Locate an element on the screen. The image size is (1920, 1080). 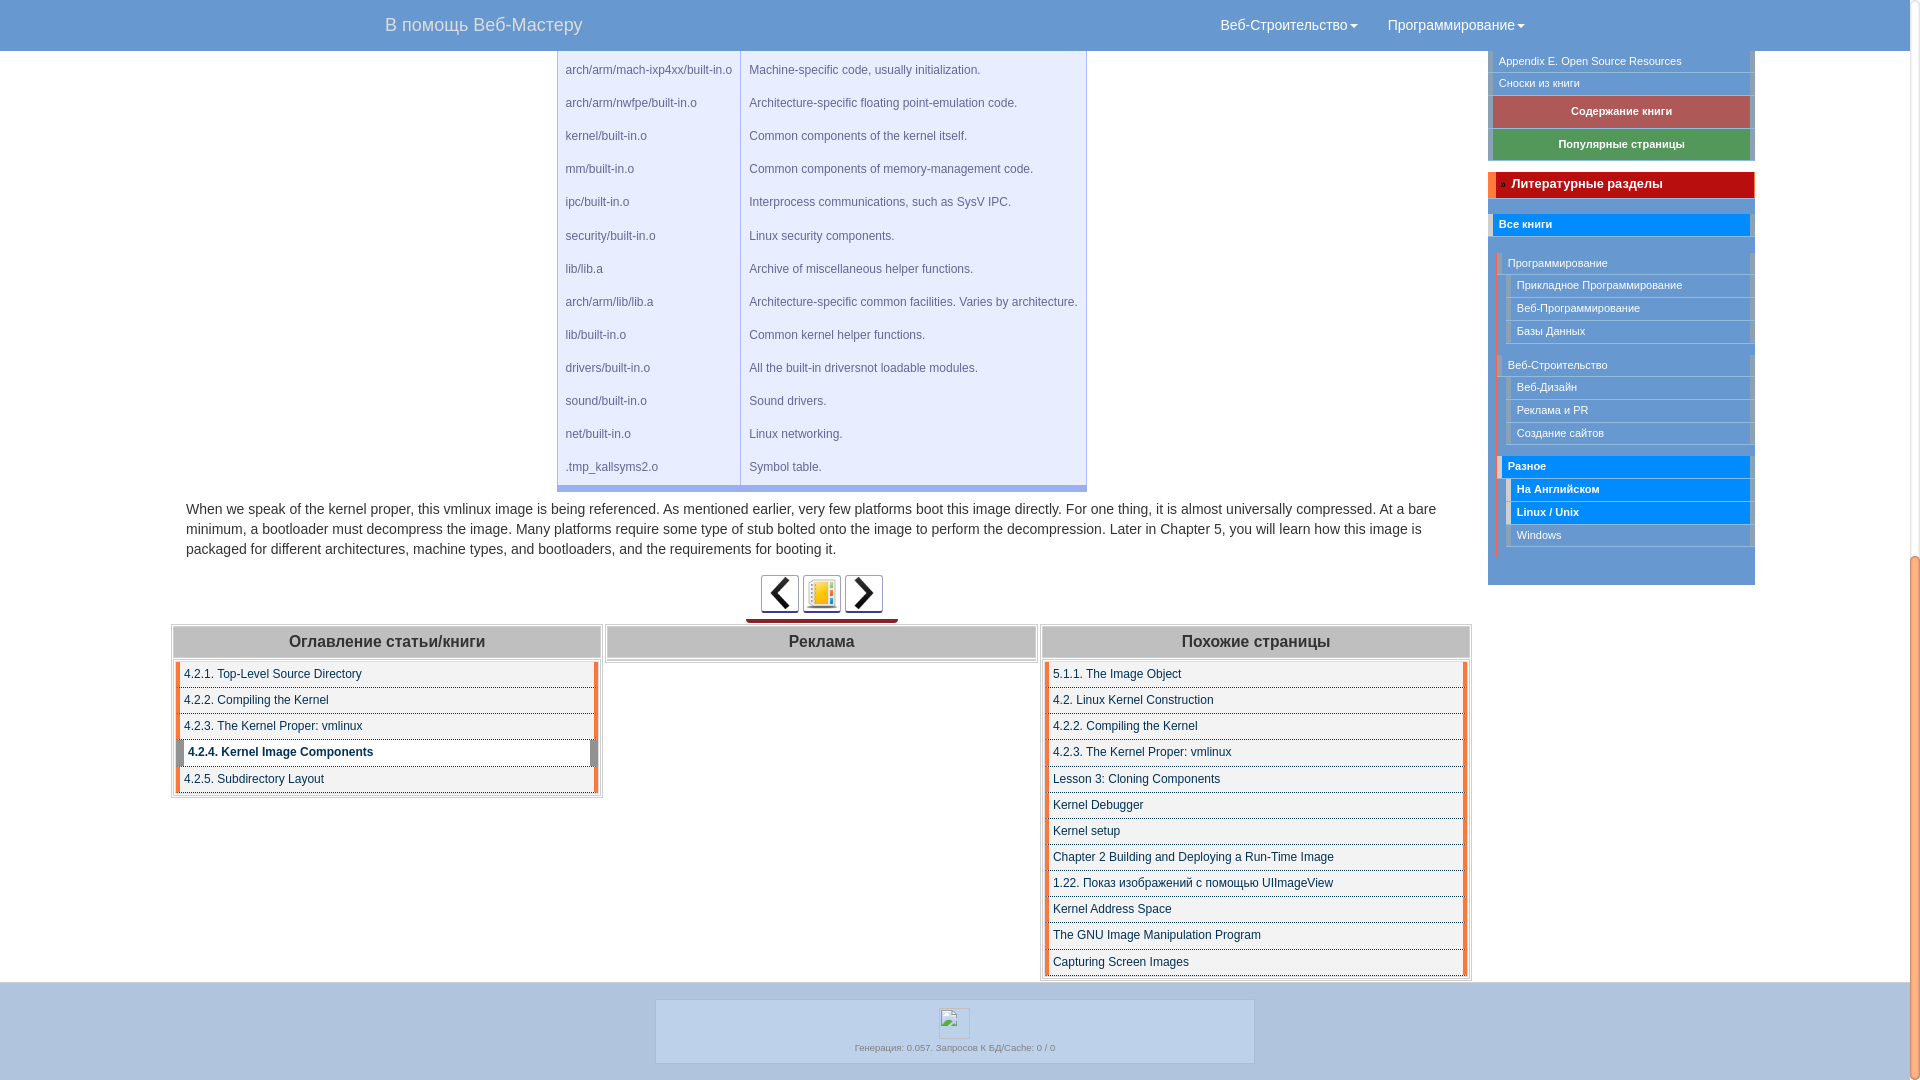
4.2.2. Compiling the Kernel is located at coordinates (386, 700).